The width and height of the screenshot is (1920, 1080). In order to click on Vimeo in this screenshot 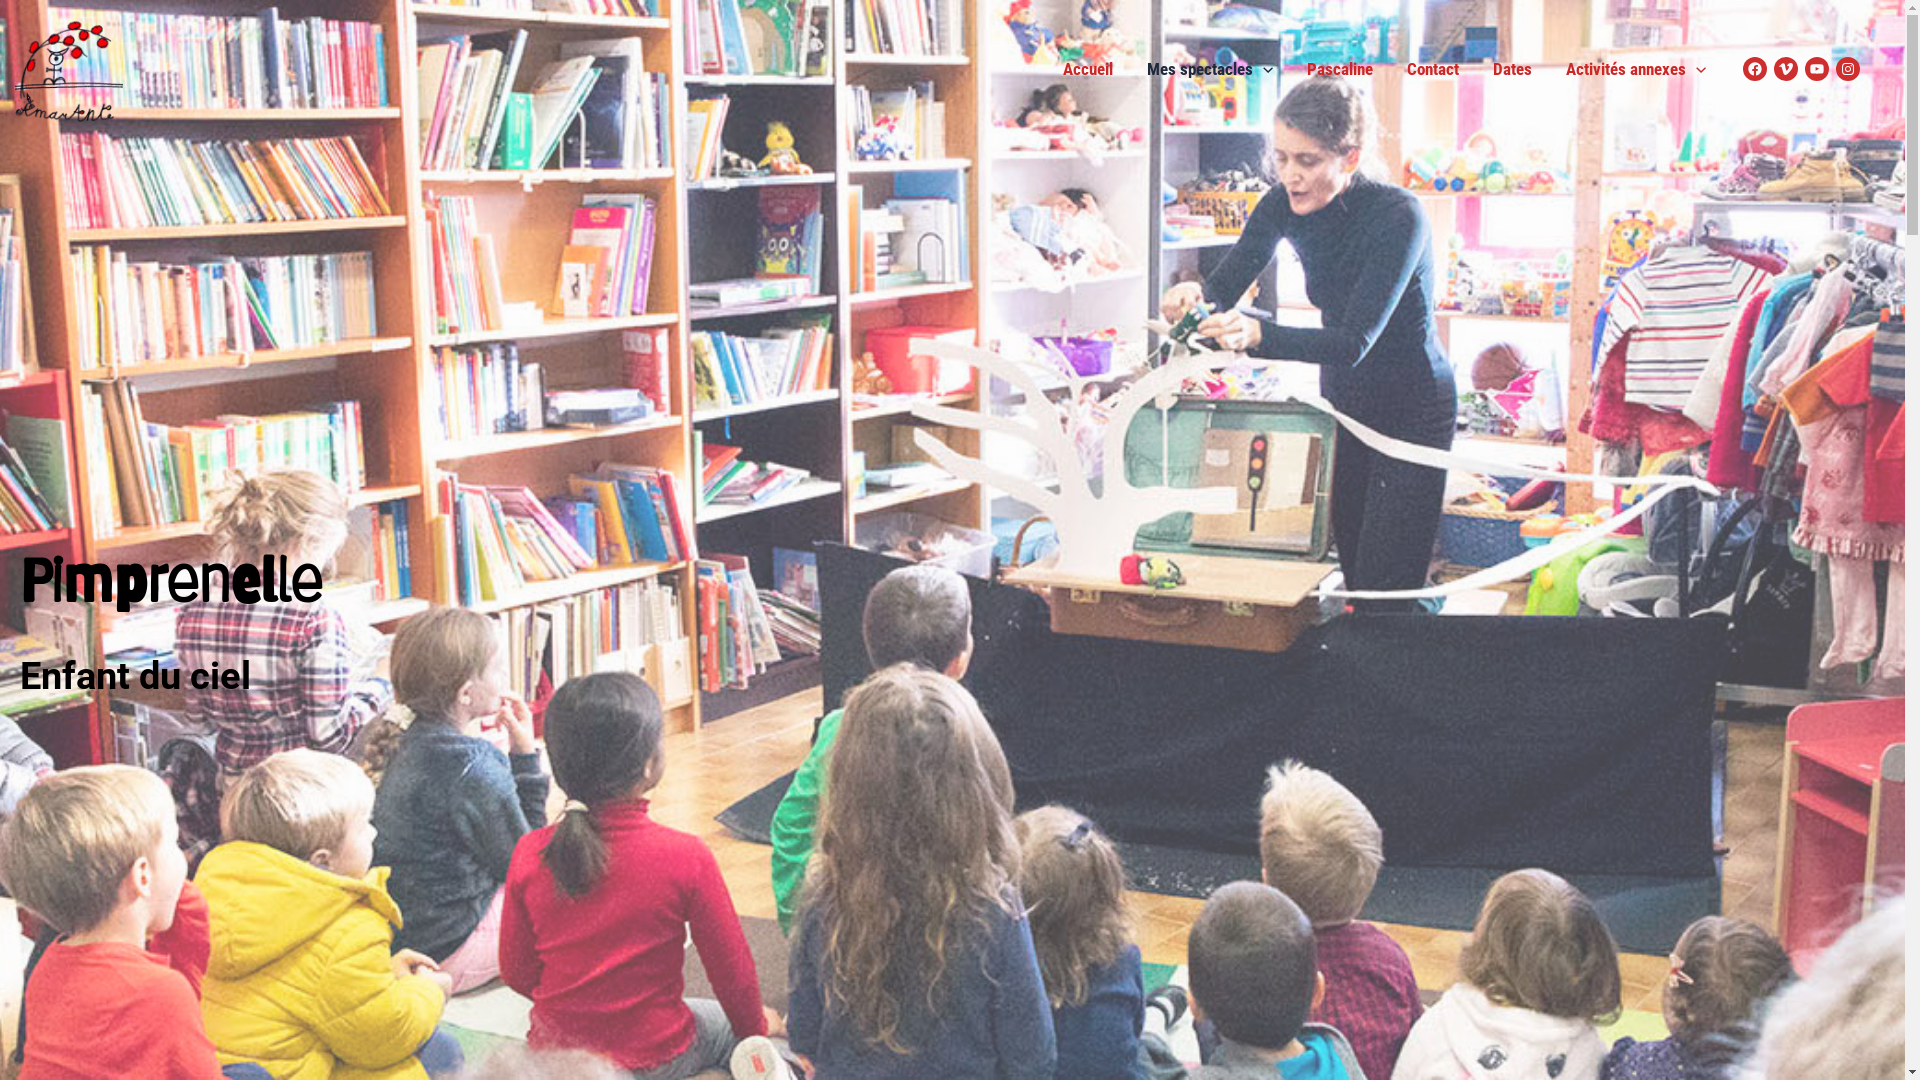, I will do `click(1786, 69)`.